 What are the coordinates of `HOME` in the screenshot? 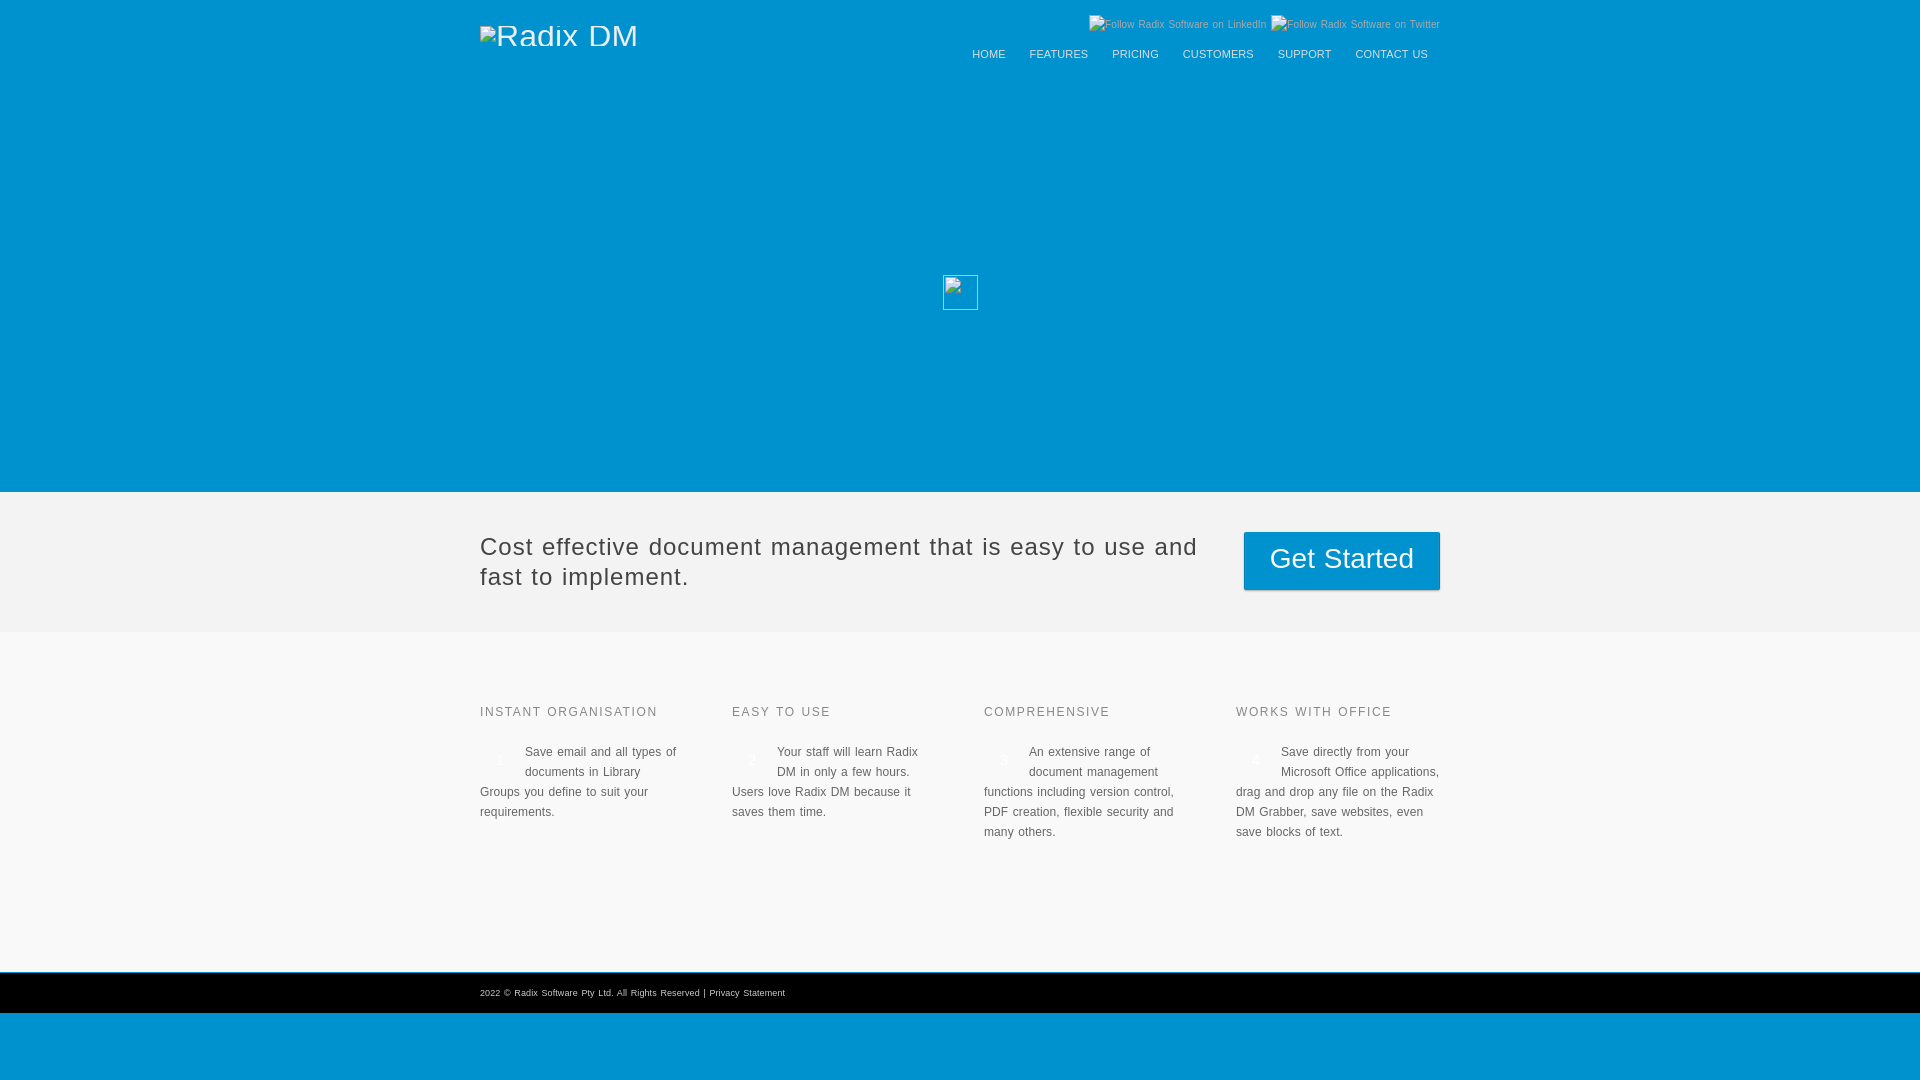 It's located at (988, 54).